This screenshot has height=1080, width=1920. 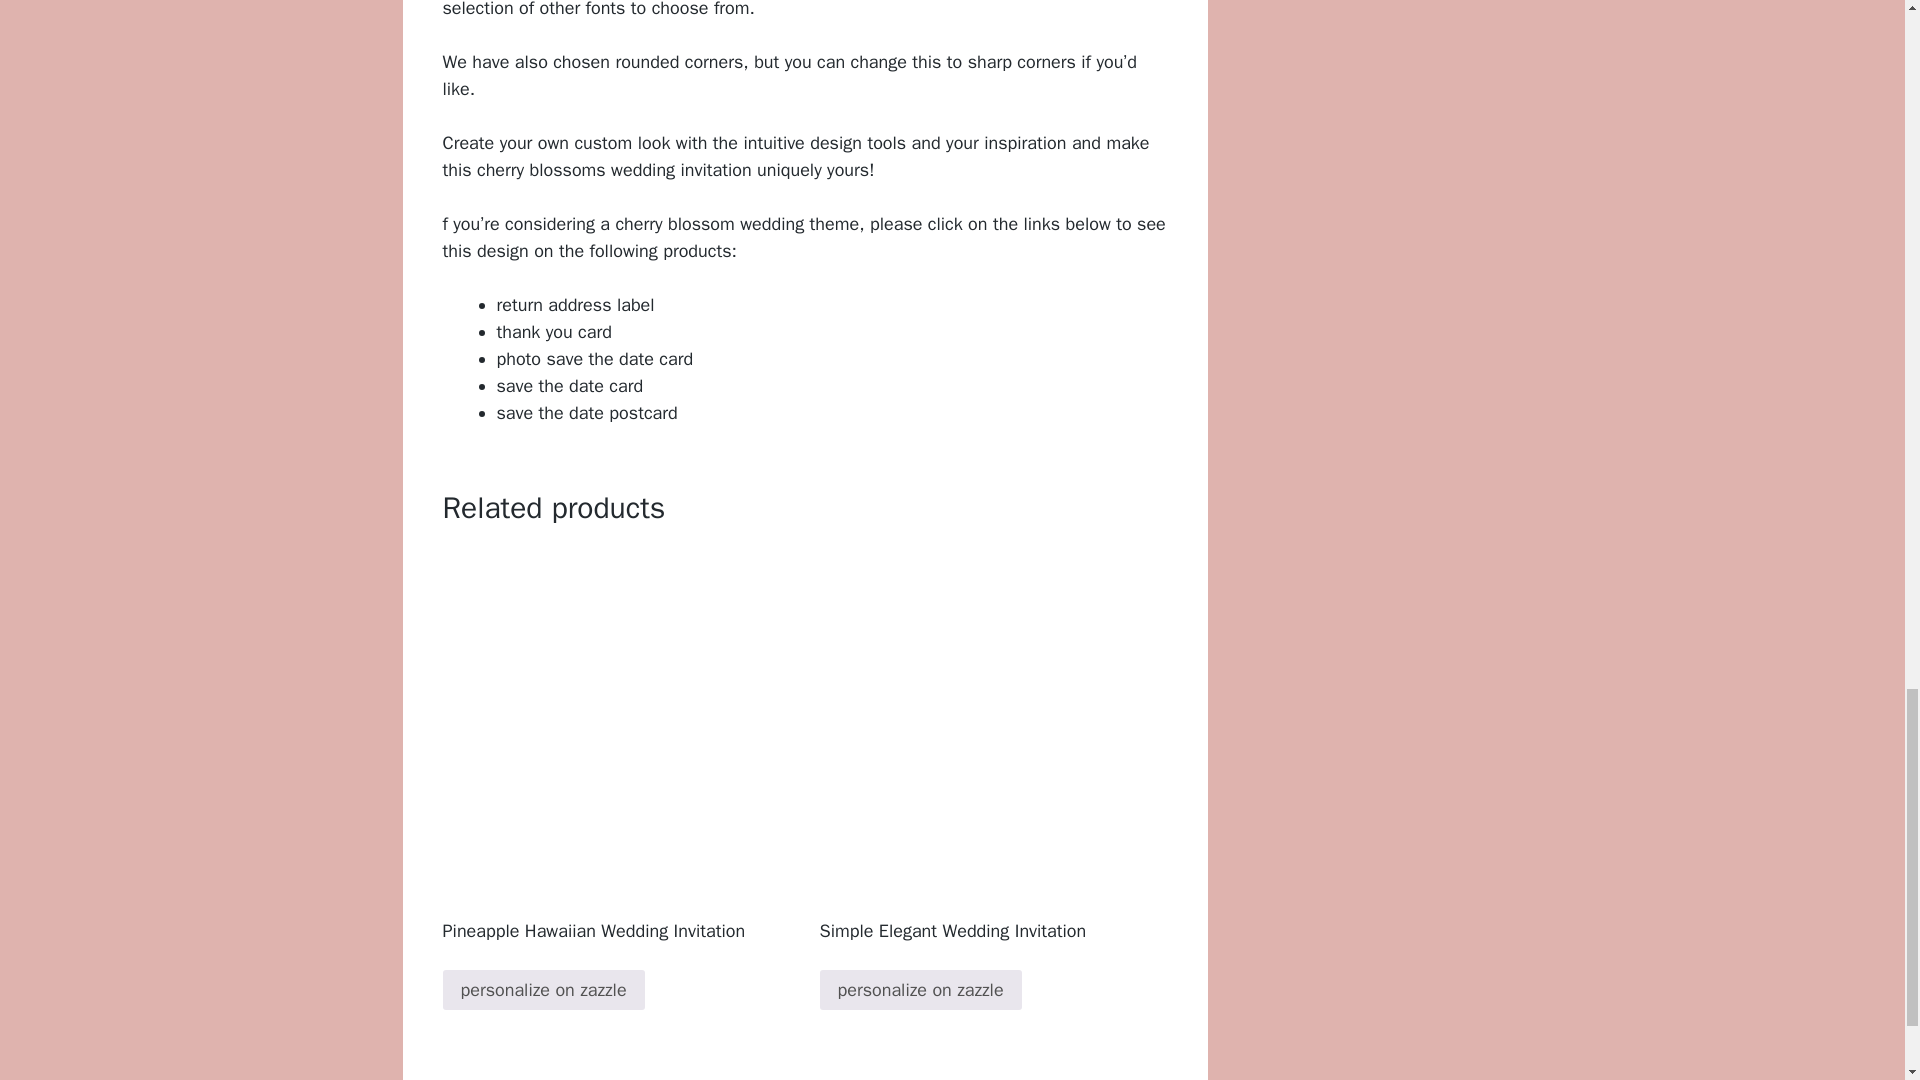 I want to click on personalize on zazzle, so click(x=542, y=989).